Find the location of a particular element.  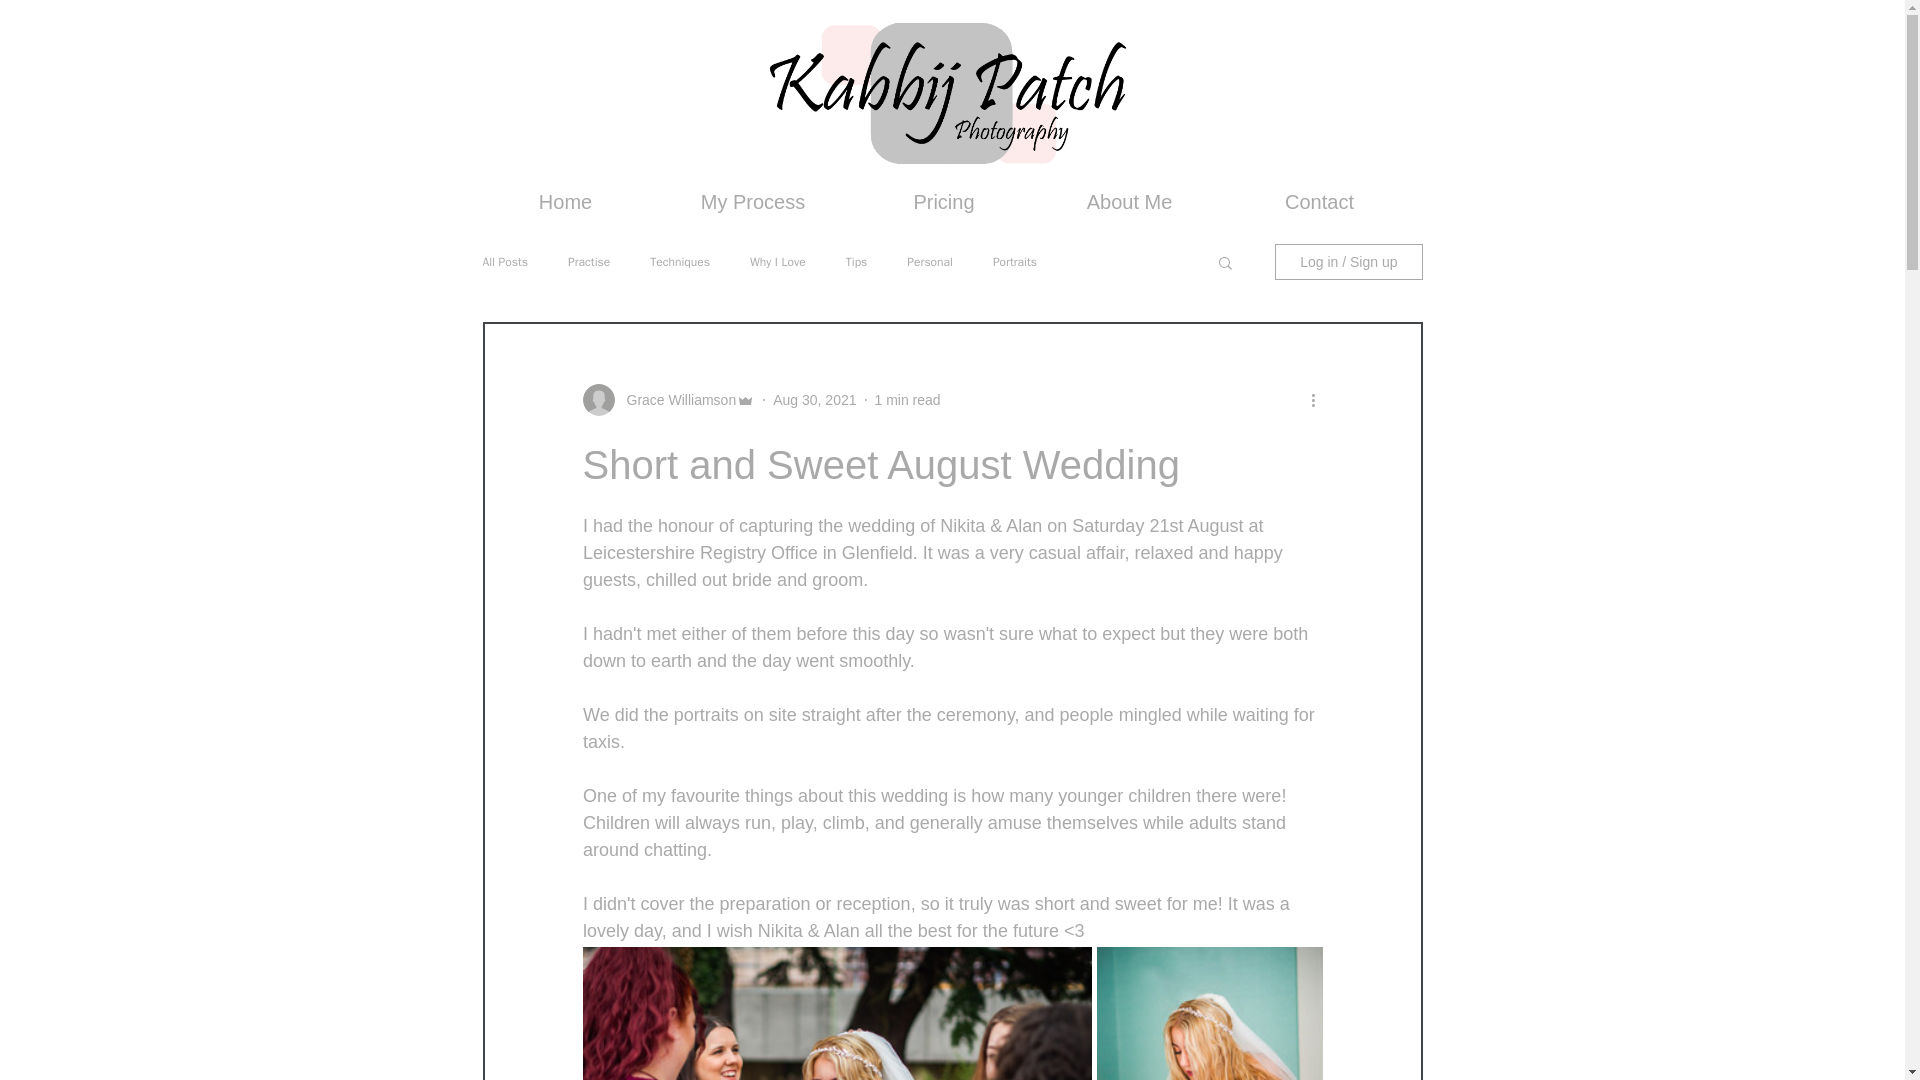

Contact is located at coordinates (1320, 202).